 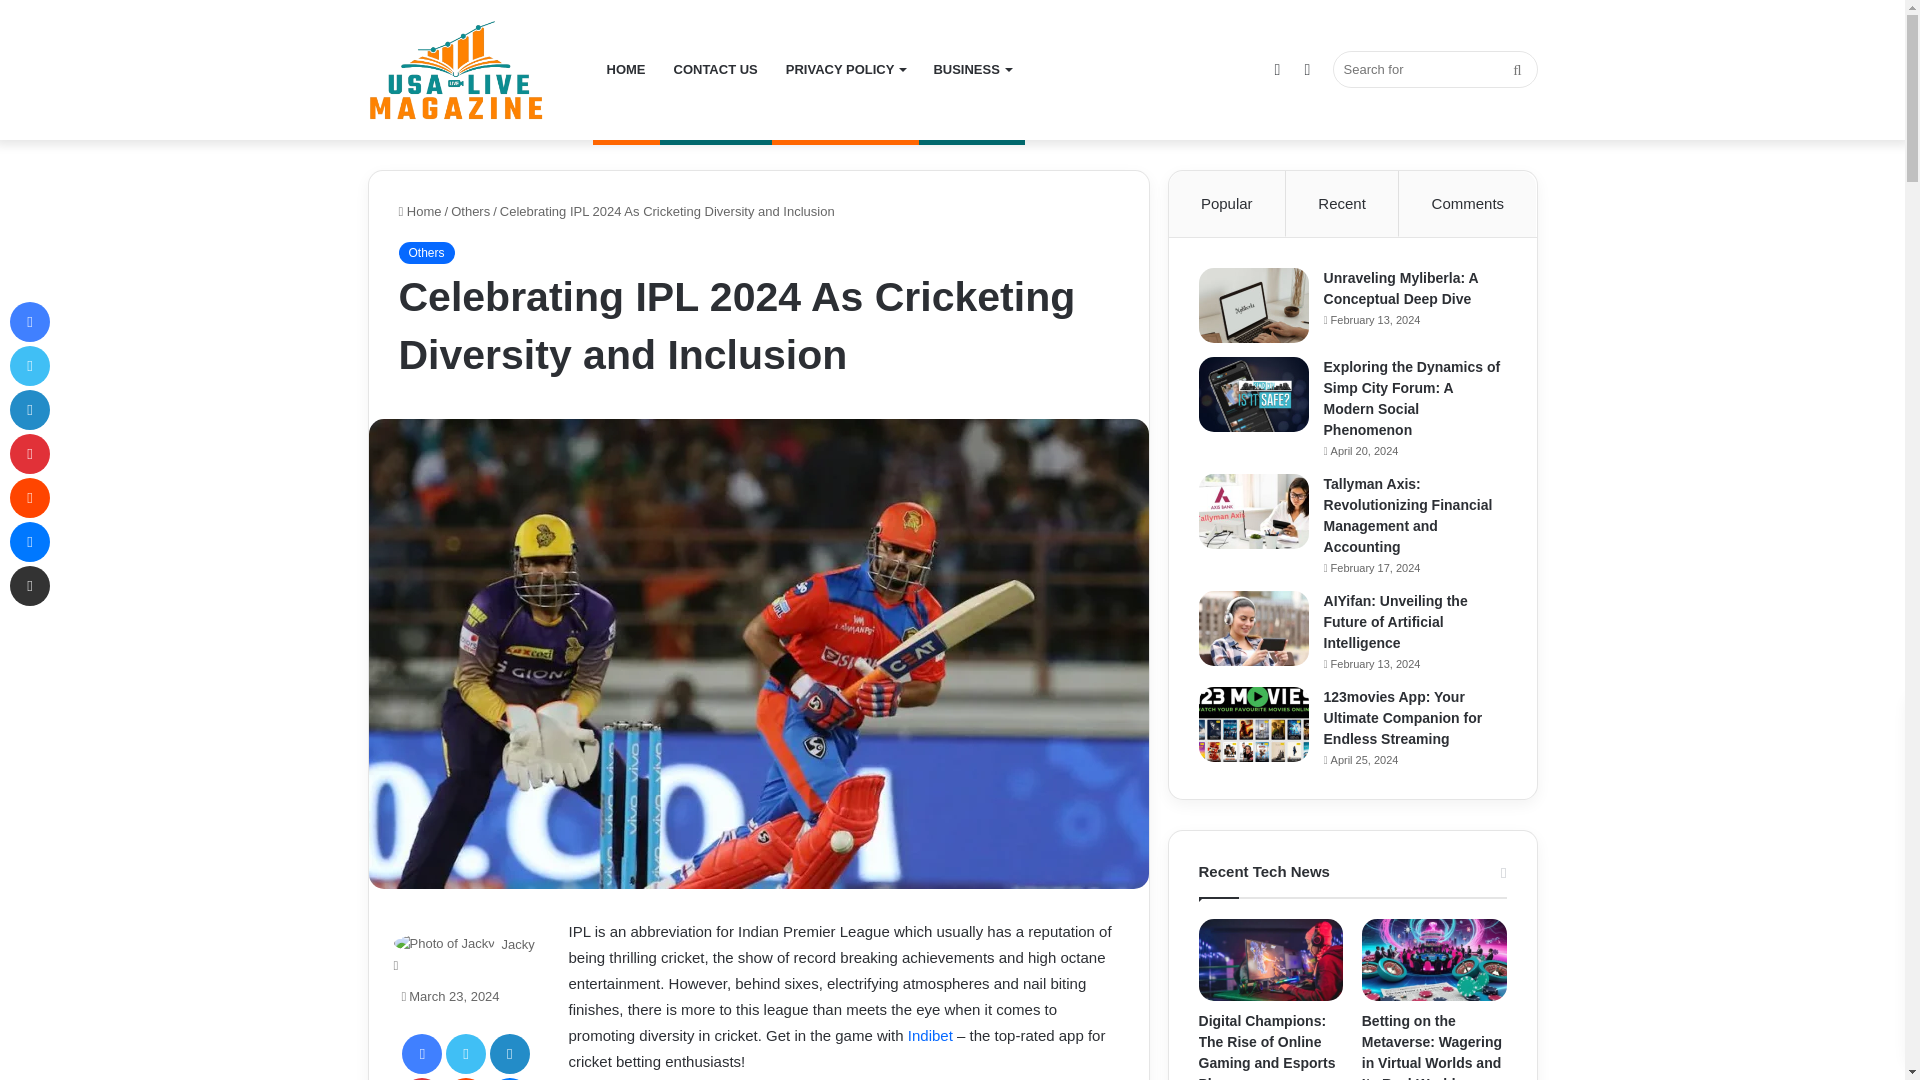 I want to click on Jacky, so click(x=517, y=944).